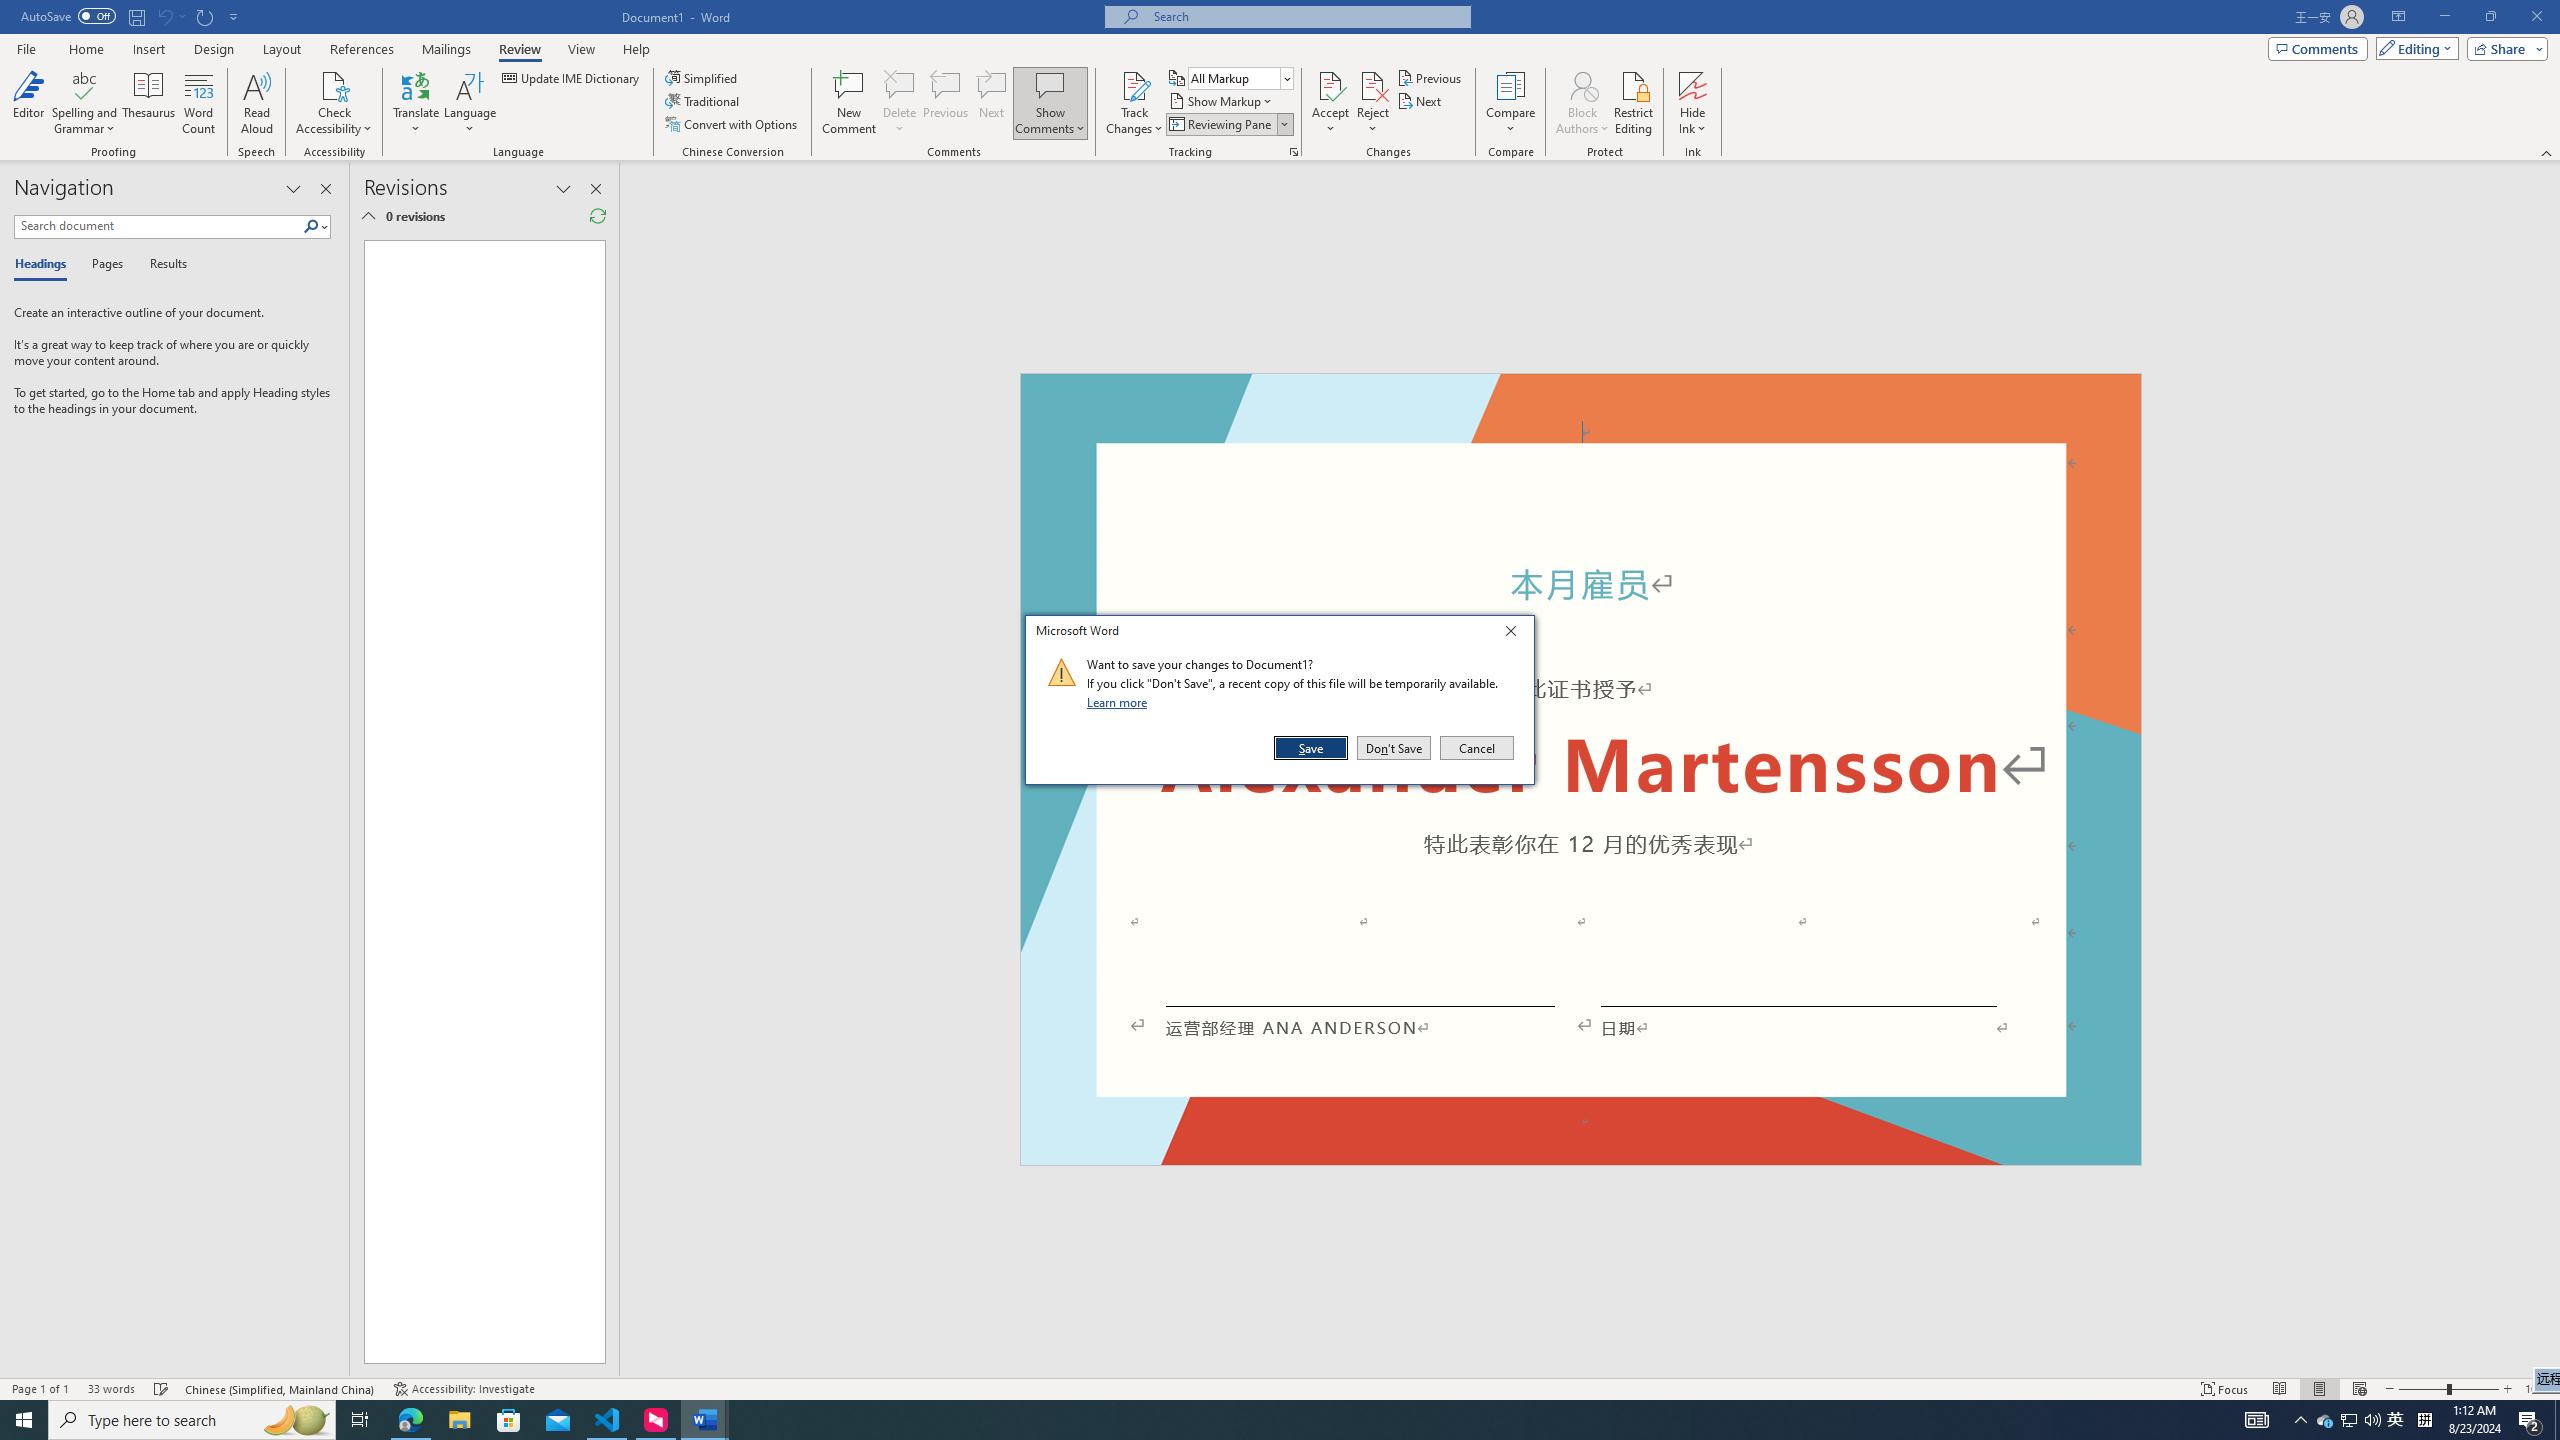 The image size is (2560, 1440). I want to click on Mode, so click(2414, 48).